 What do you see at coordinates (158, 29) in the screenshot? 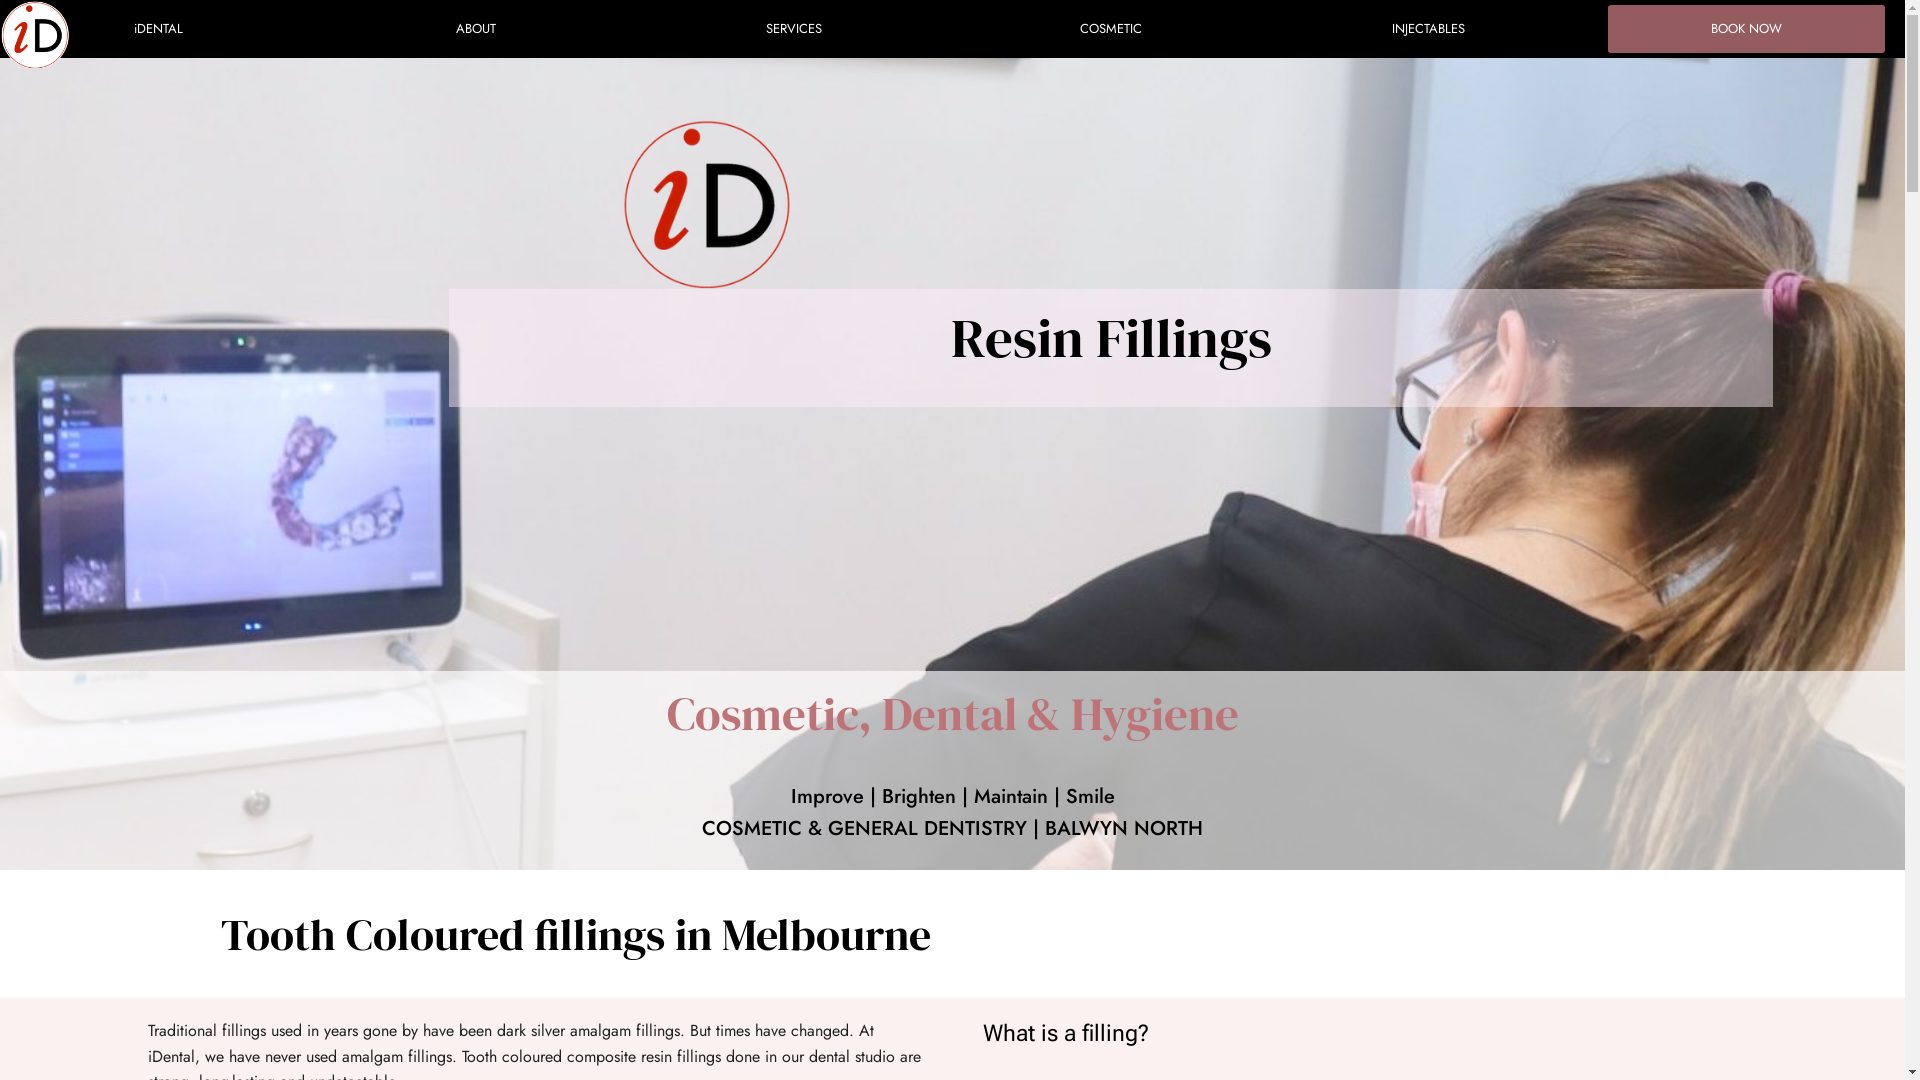
I see `iDENTAL` at bounding box center [158, 29].